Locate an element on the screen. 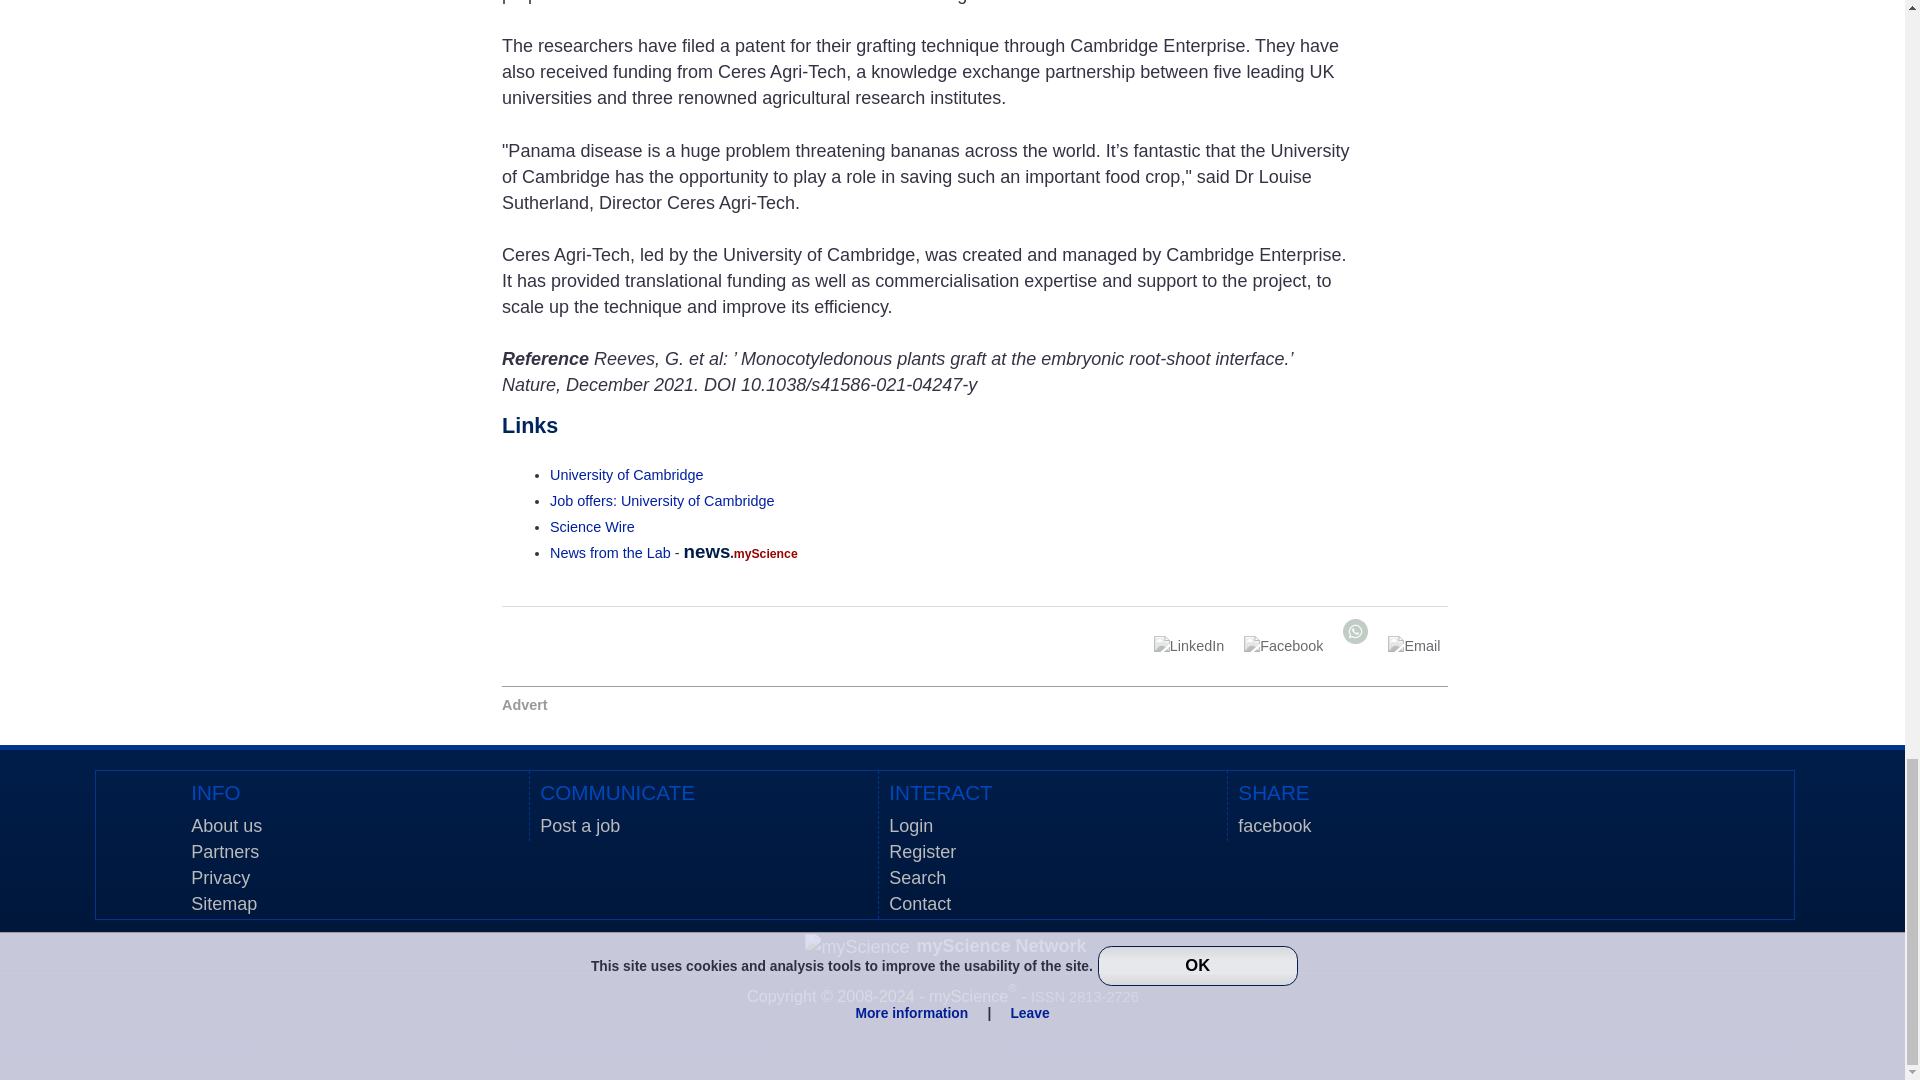 The image size is (1920, 1080). Share on WhatsApp Web is located at coordinates (1355, 630).